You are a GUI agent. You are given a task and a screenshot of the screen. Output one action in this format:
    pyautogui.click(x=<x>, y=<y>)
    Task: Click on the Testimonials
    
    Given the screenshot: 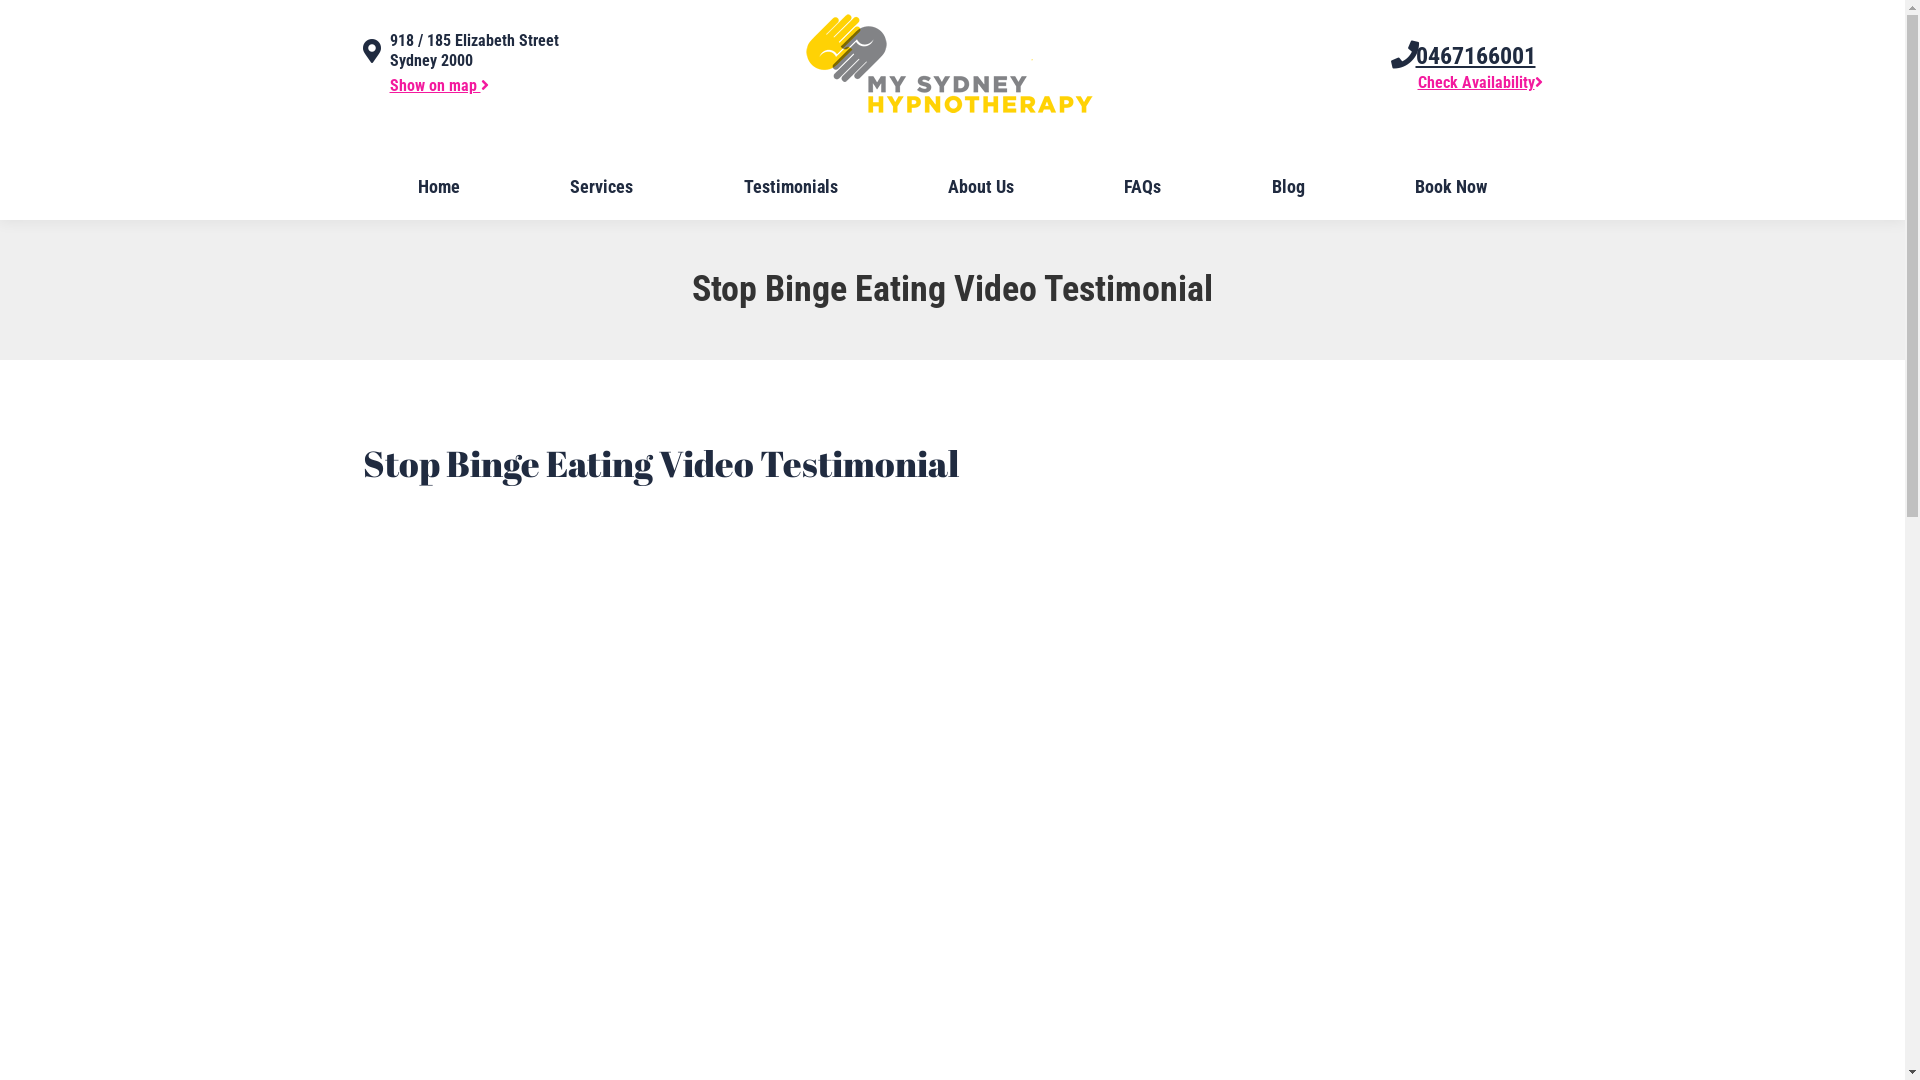 What is the action you would take?
    pyautogui.click(x=790, y=187)
    